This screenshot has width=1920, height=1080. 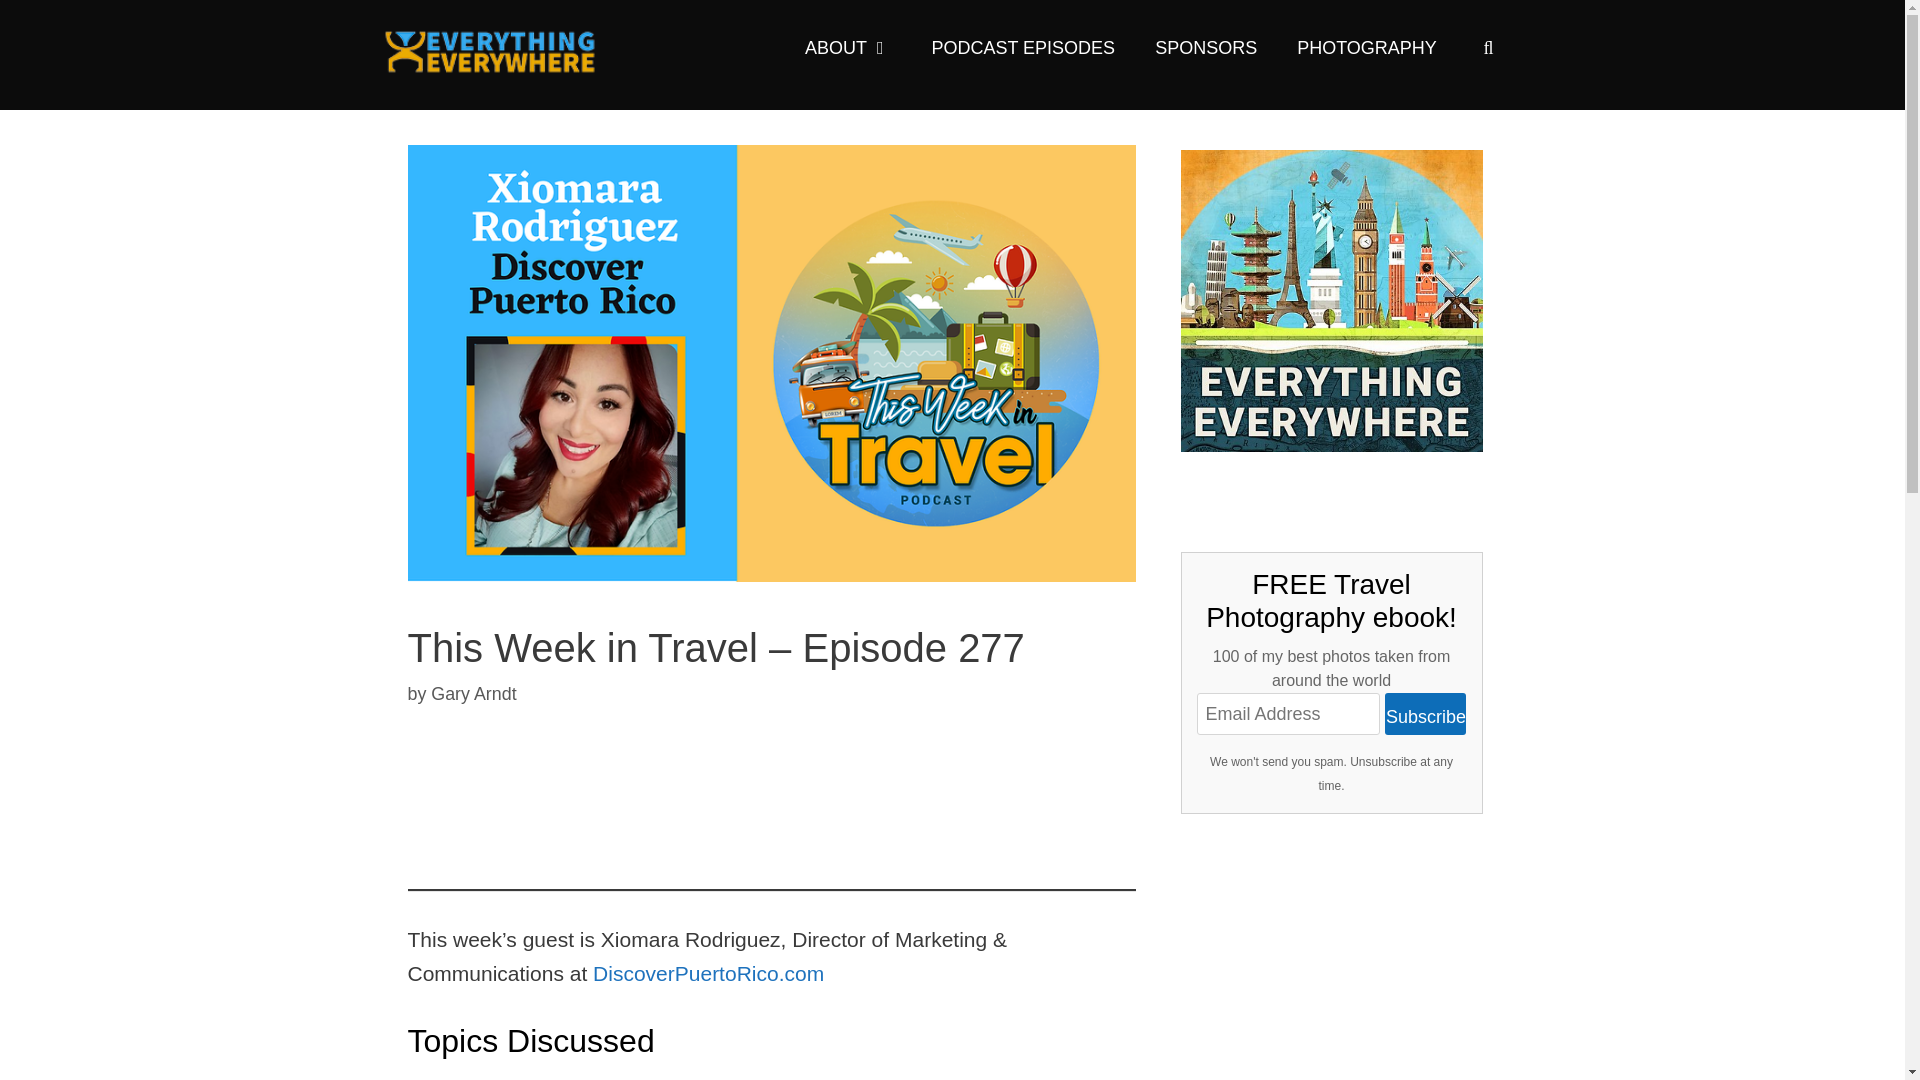 What do you see at coordinates (473, 694) in the screenshot?
I see `View all posts by Gary Arndt` at bounding box center [473, 694].